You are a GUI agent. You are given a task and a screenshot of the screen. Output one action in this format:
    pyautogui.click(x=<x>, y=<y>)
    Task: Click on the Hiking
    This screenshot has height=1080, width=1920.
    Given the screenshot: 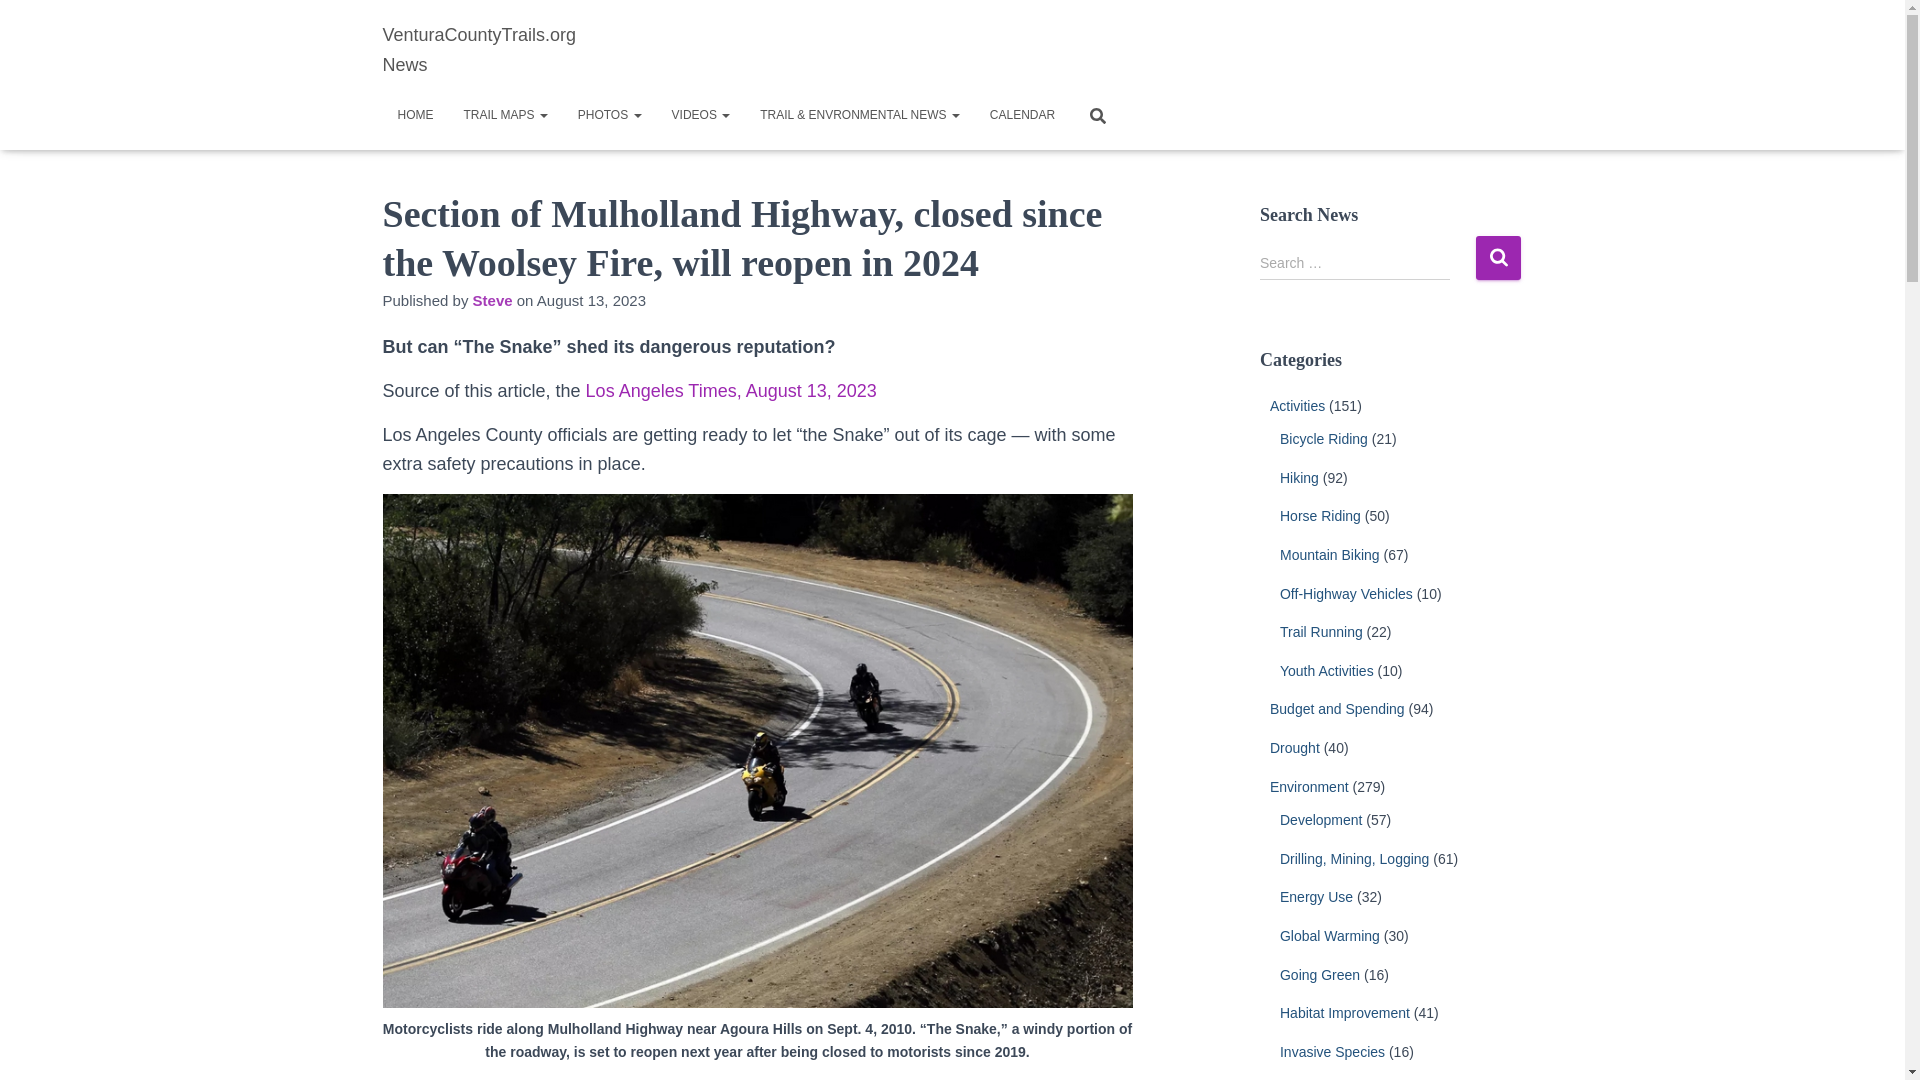 What is the action you would take?
    pyautogui.click(x=1300, y=478)
    